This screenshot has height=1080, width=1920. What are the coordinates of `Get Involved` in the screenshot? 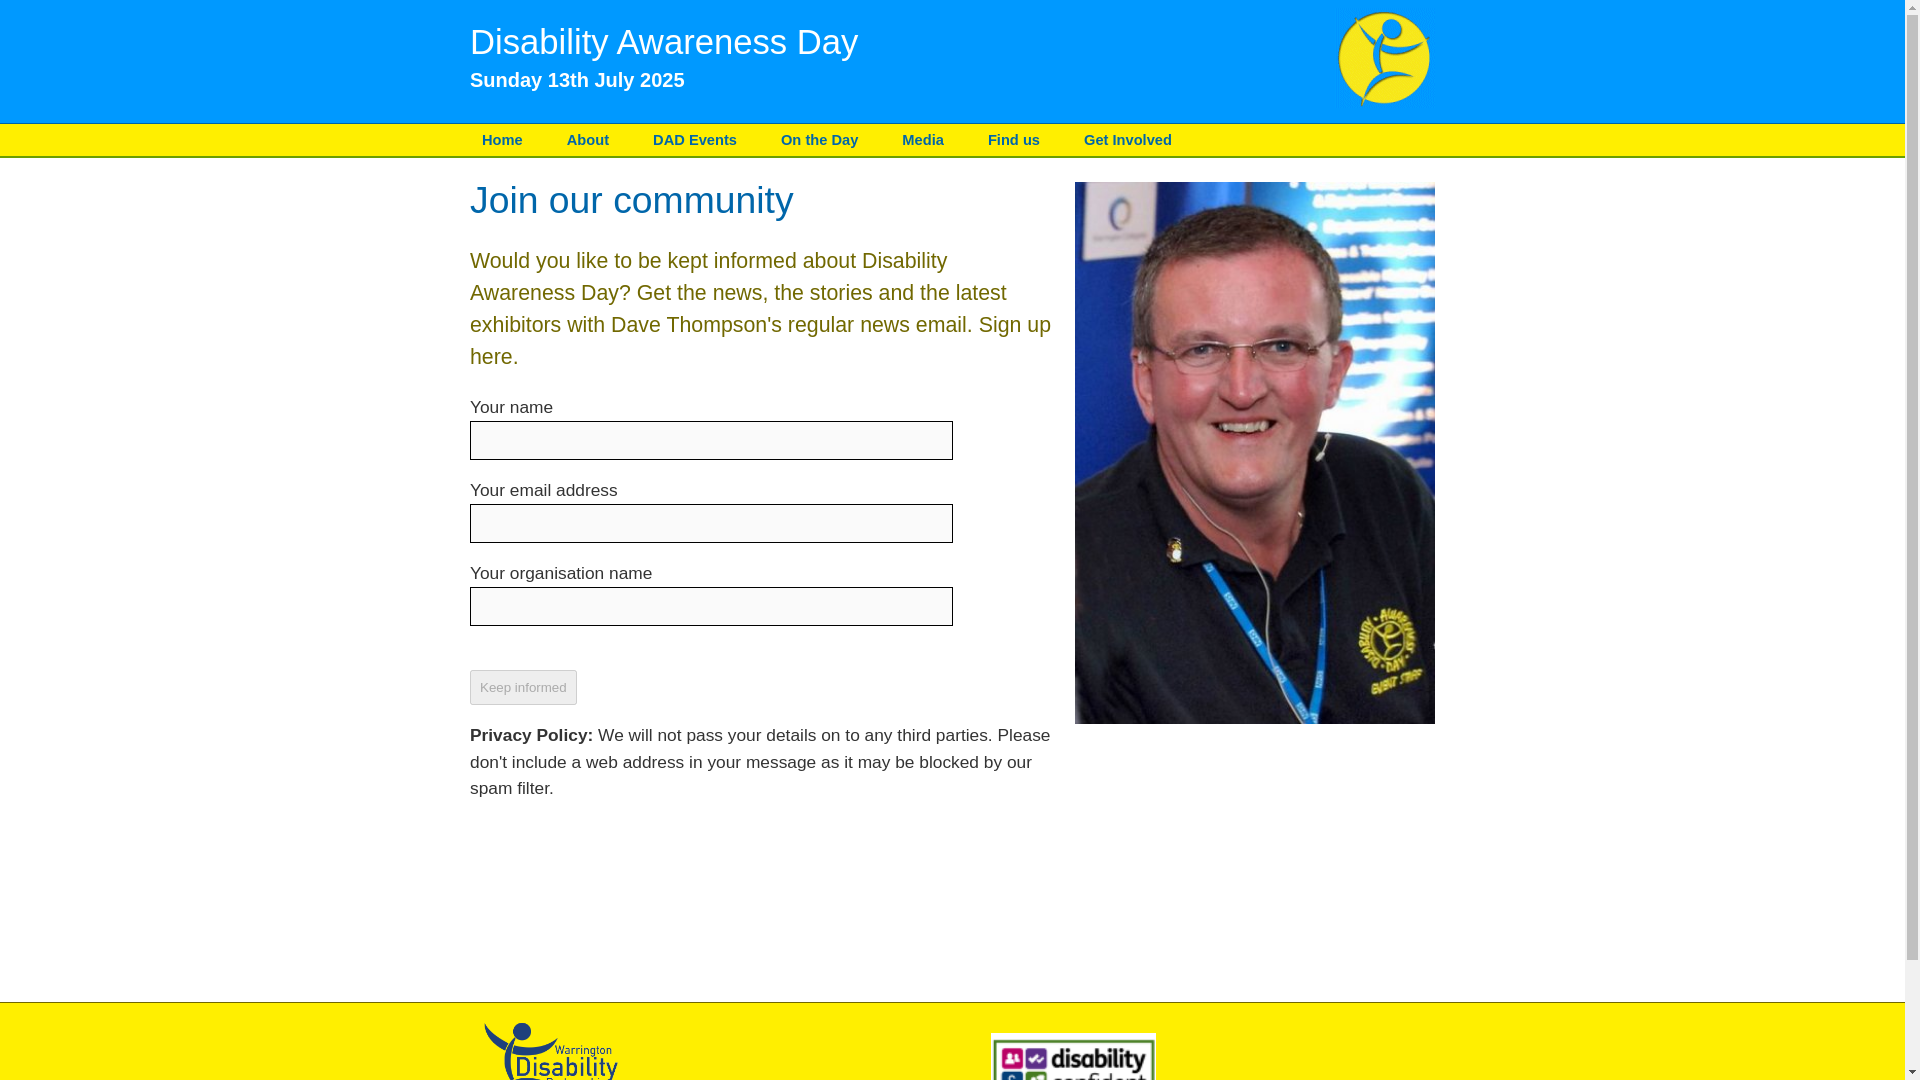 It's located at (1128, 140).